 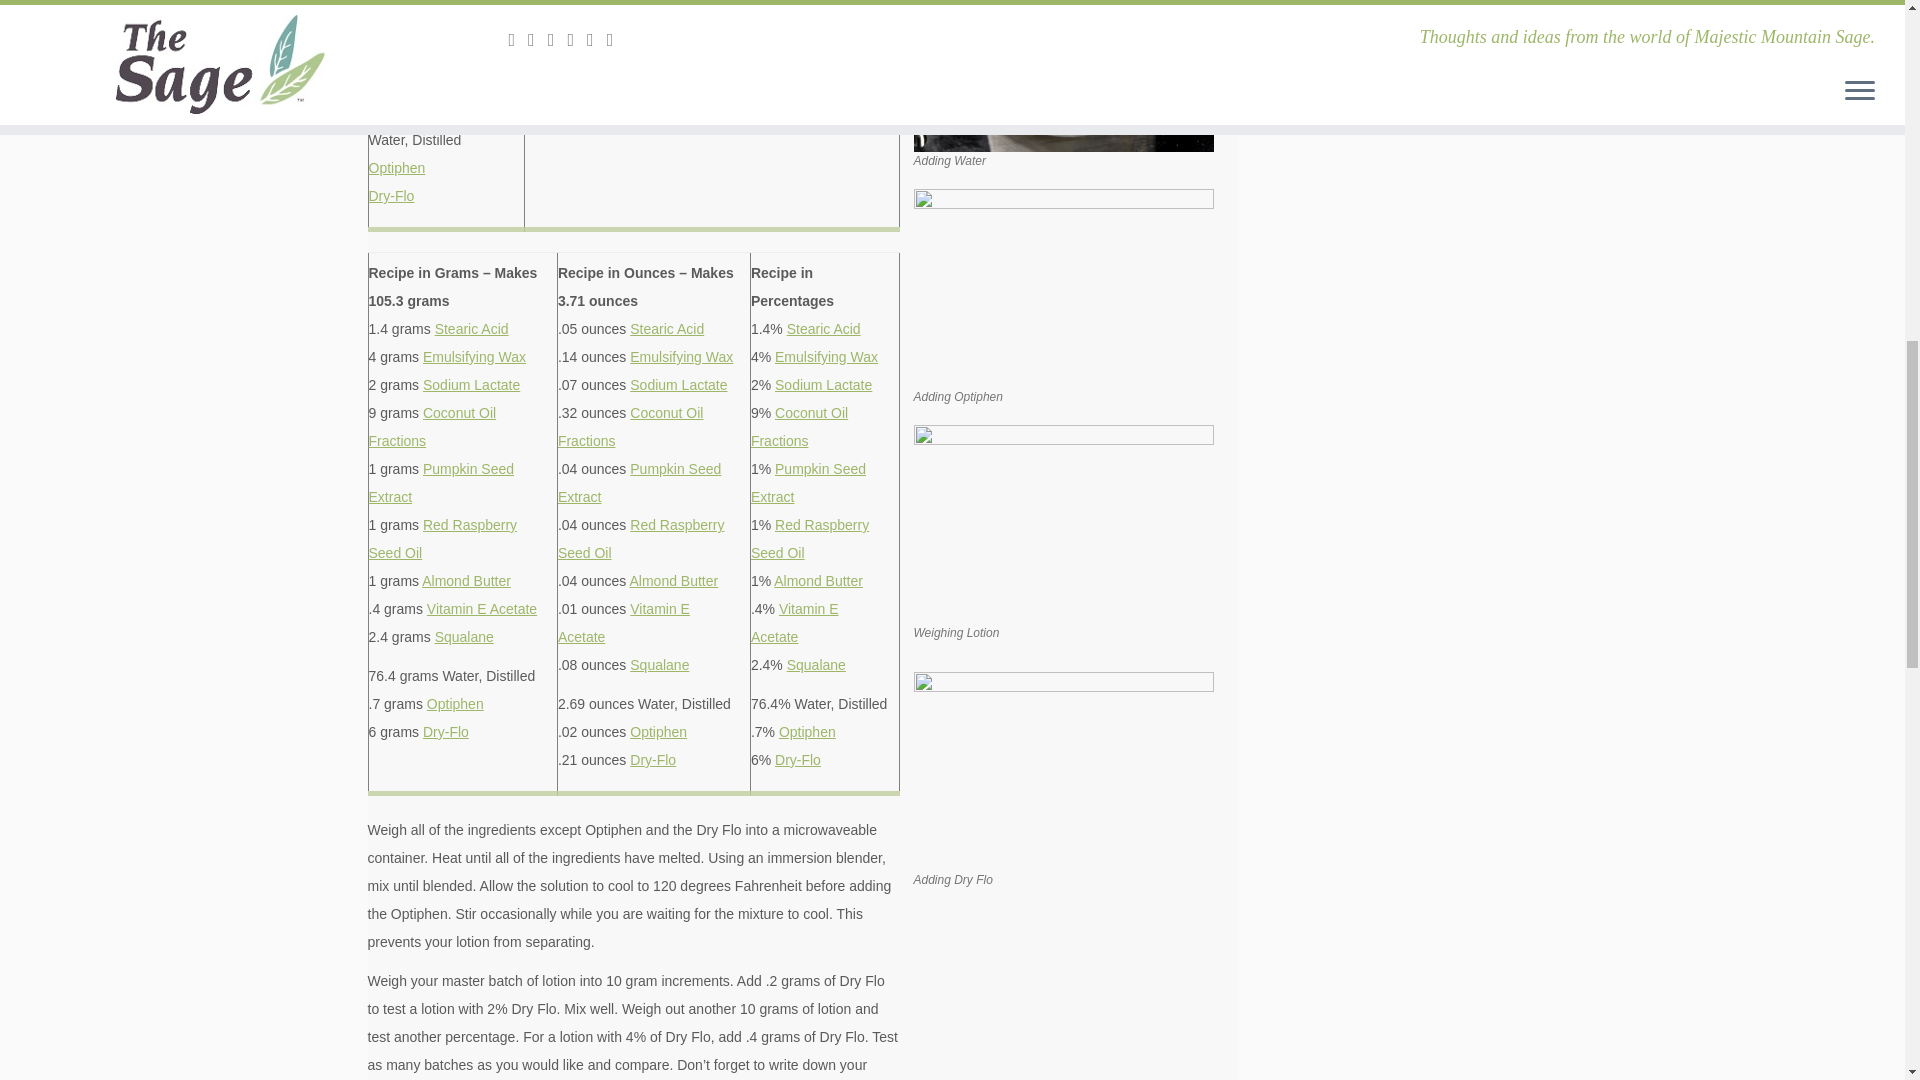 I want to click on Red Raspberry Seed Oil, so click(x=442, y=538).